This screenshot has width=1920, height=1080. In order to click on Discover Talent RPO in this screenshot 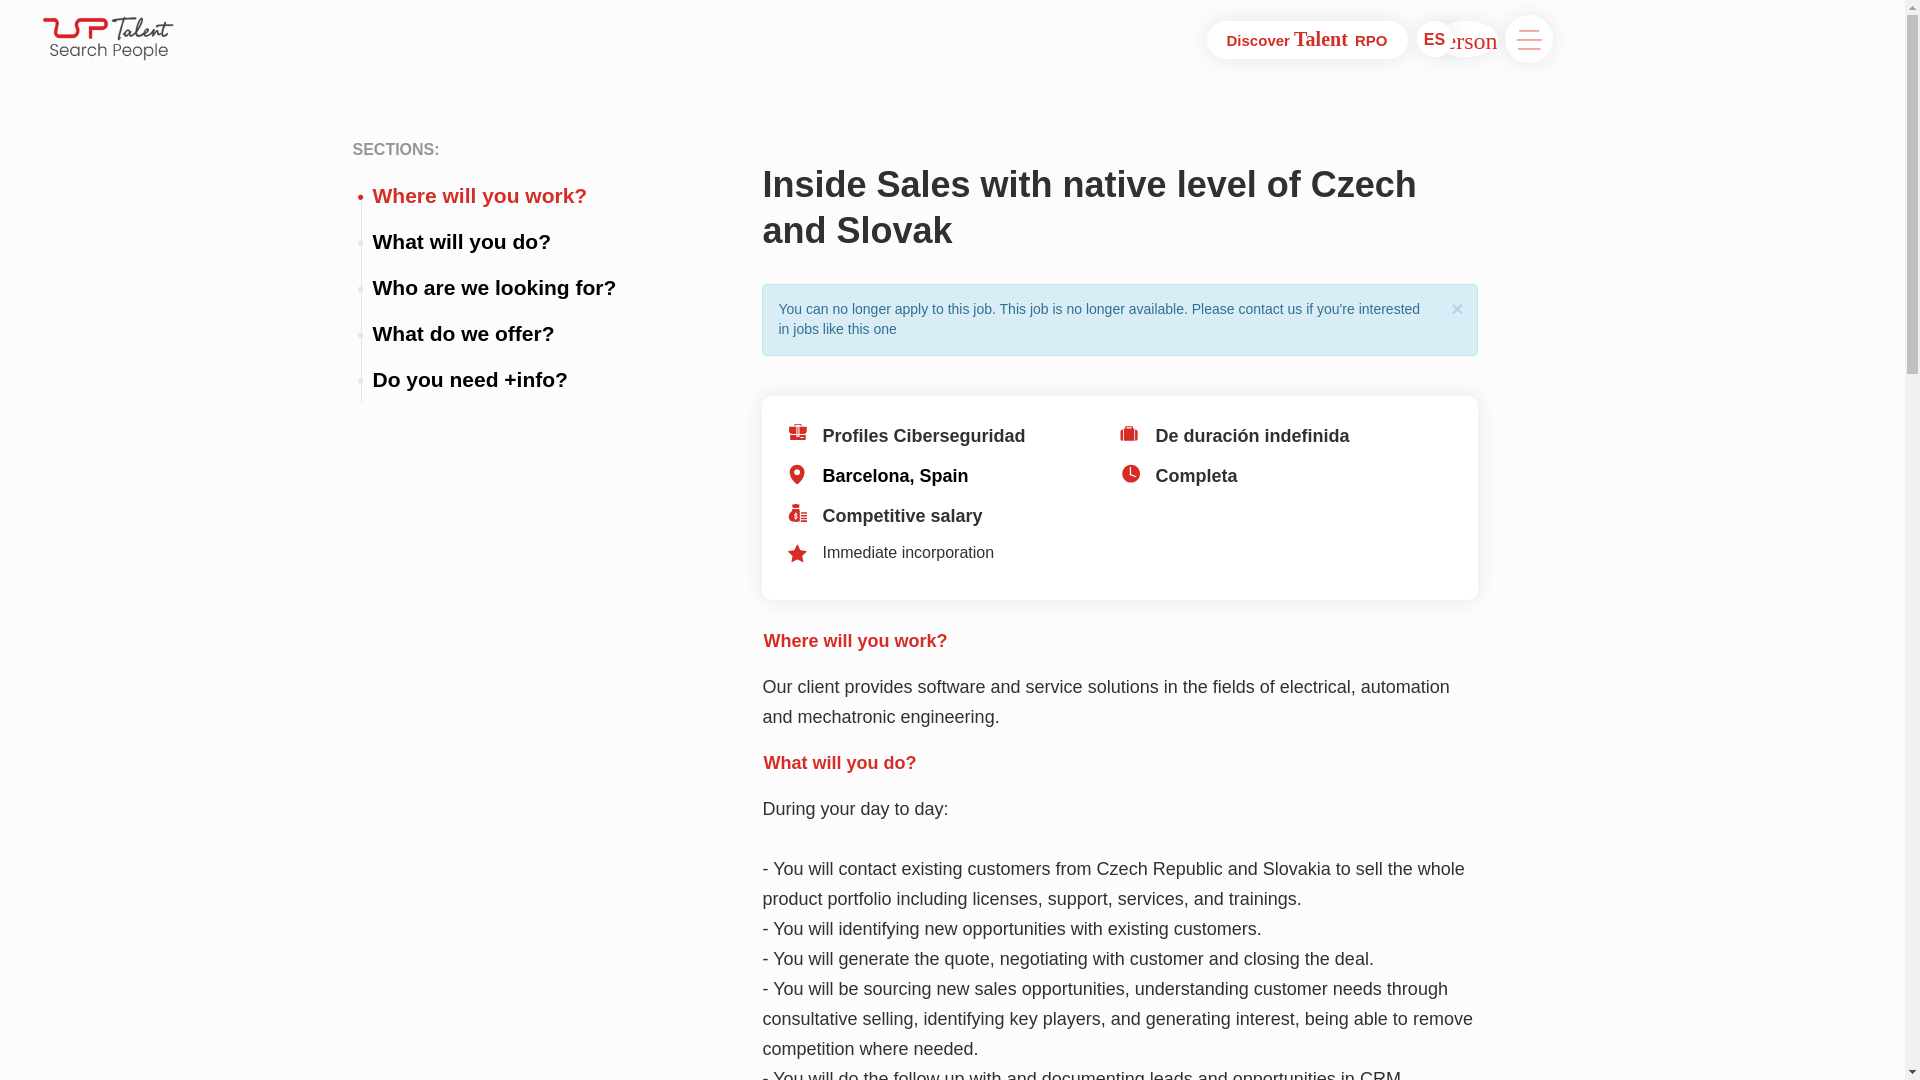, I will do `click(1307, 40)`.